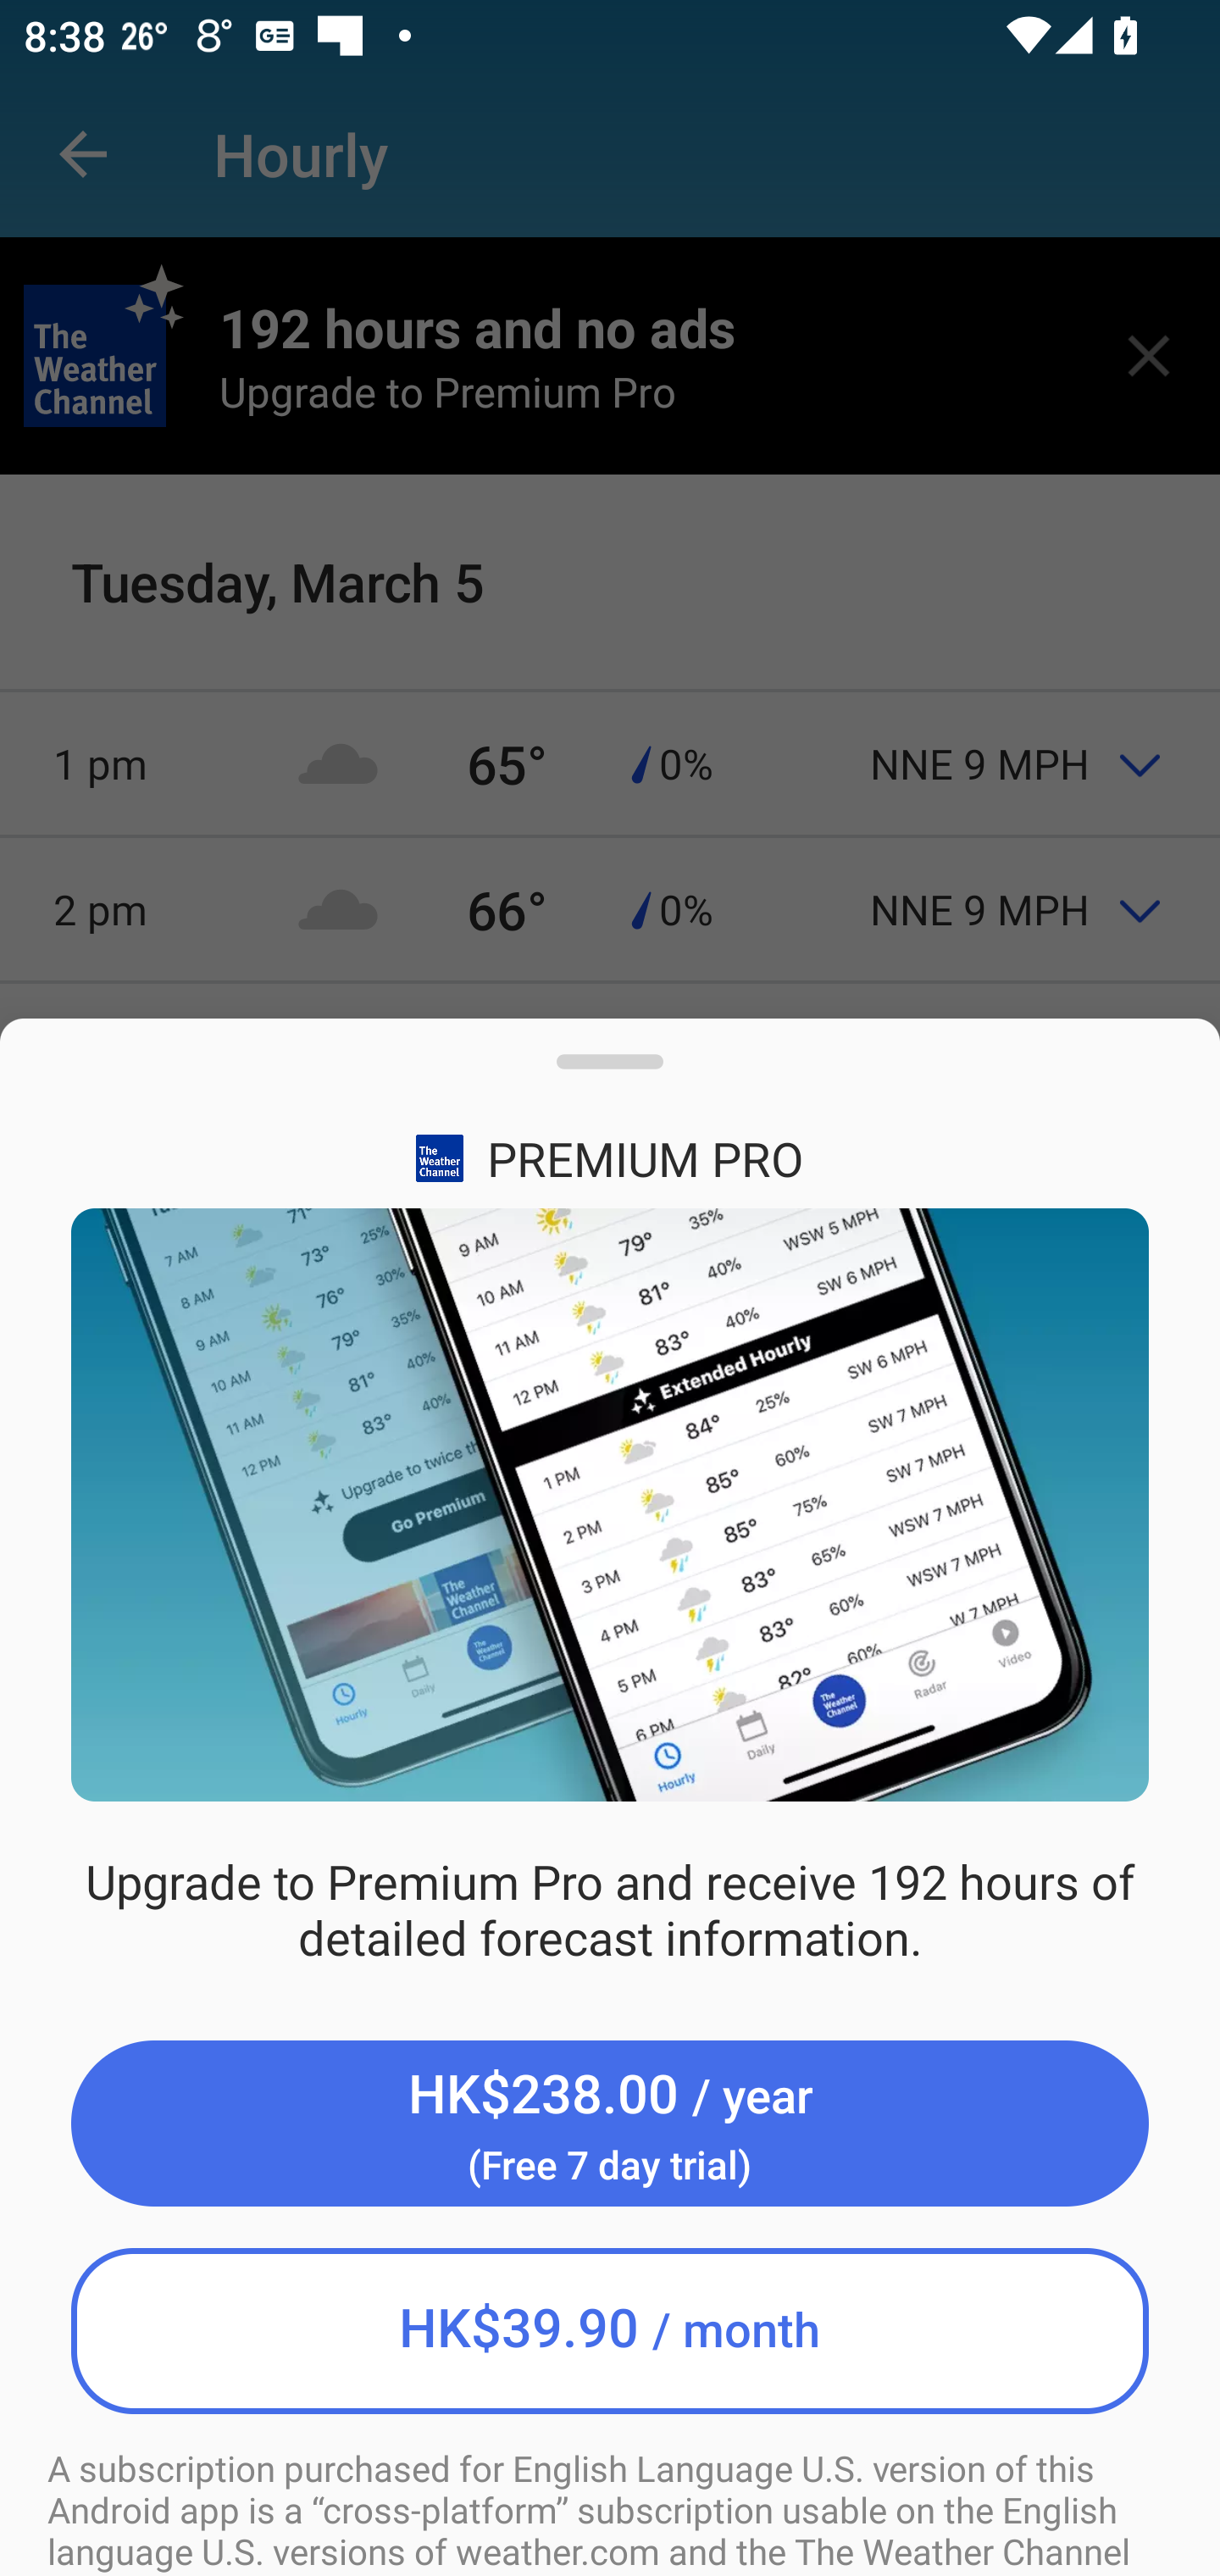  I want to click on Logo icon PREMIUM PRO, so click(610, 1158).